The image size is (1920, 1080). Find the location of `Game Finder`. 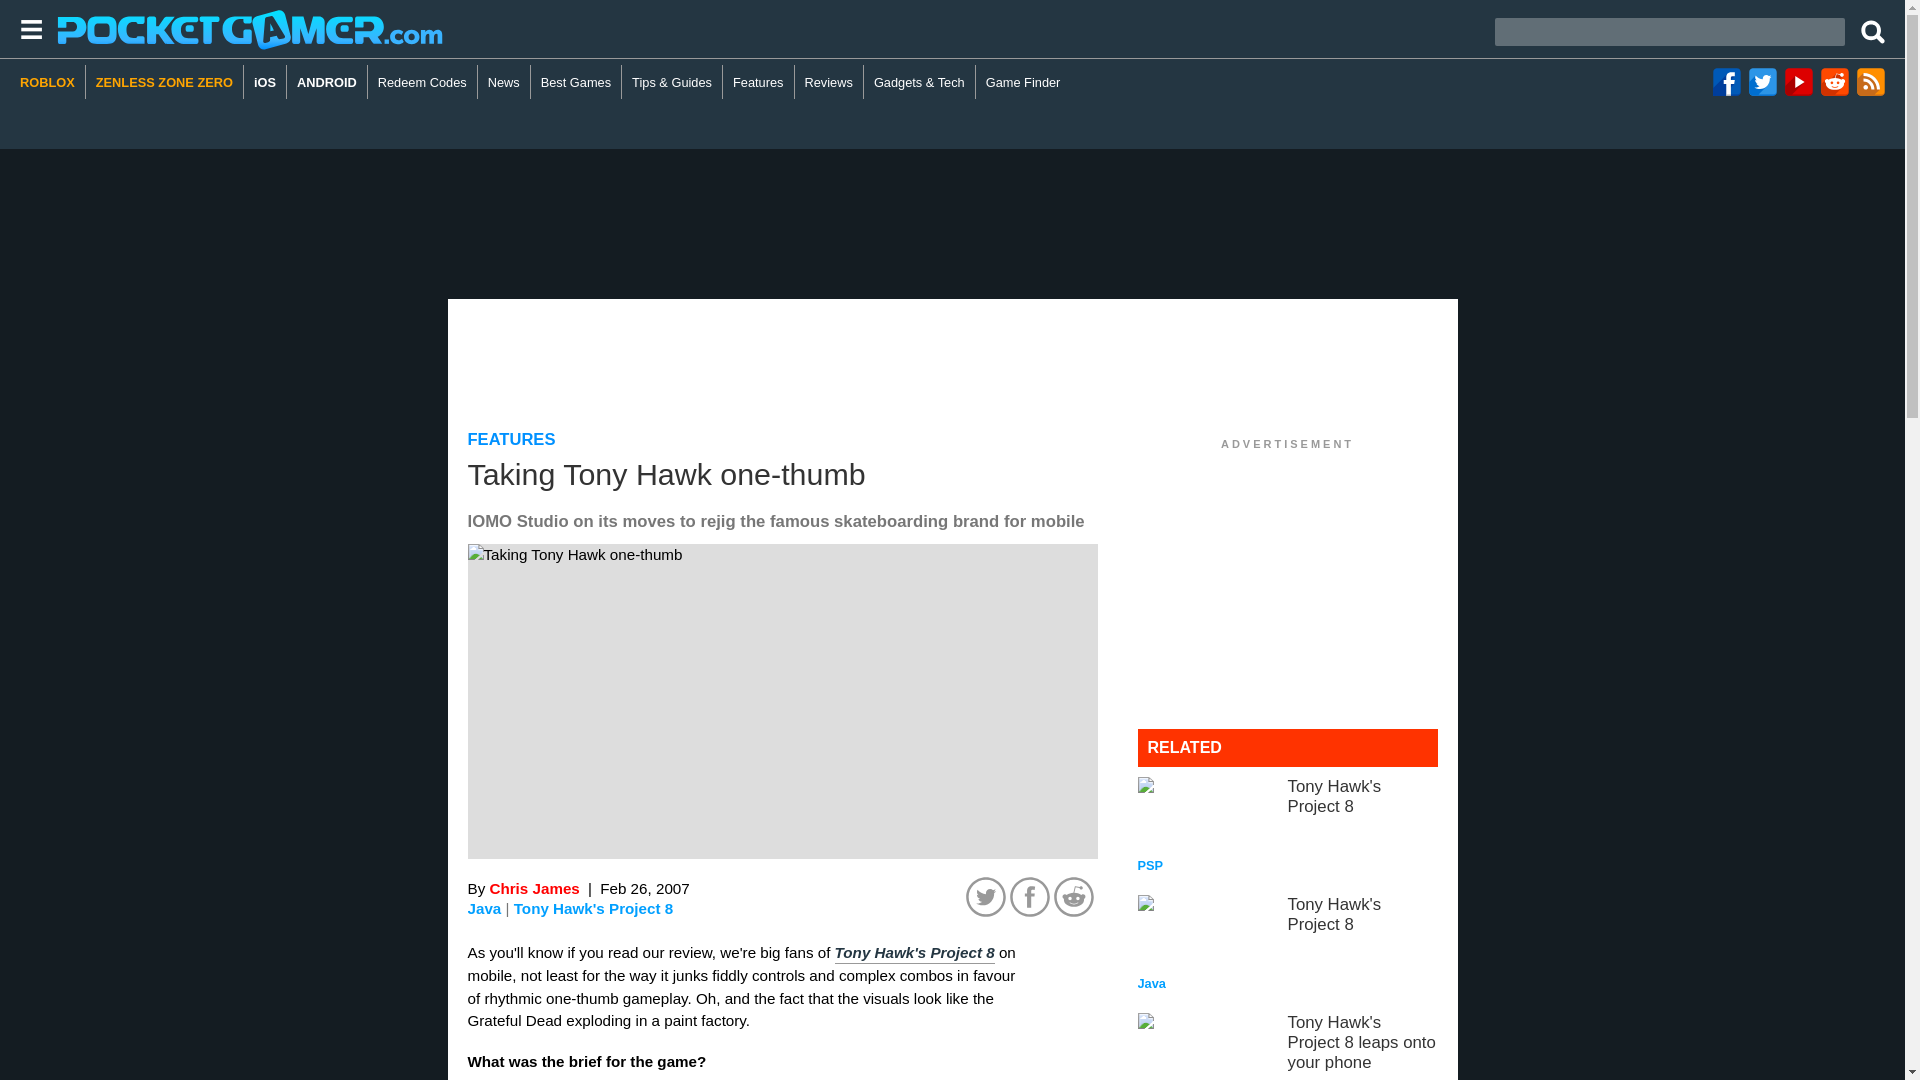

Game Finder is located at coordinates (1288, 825).